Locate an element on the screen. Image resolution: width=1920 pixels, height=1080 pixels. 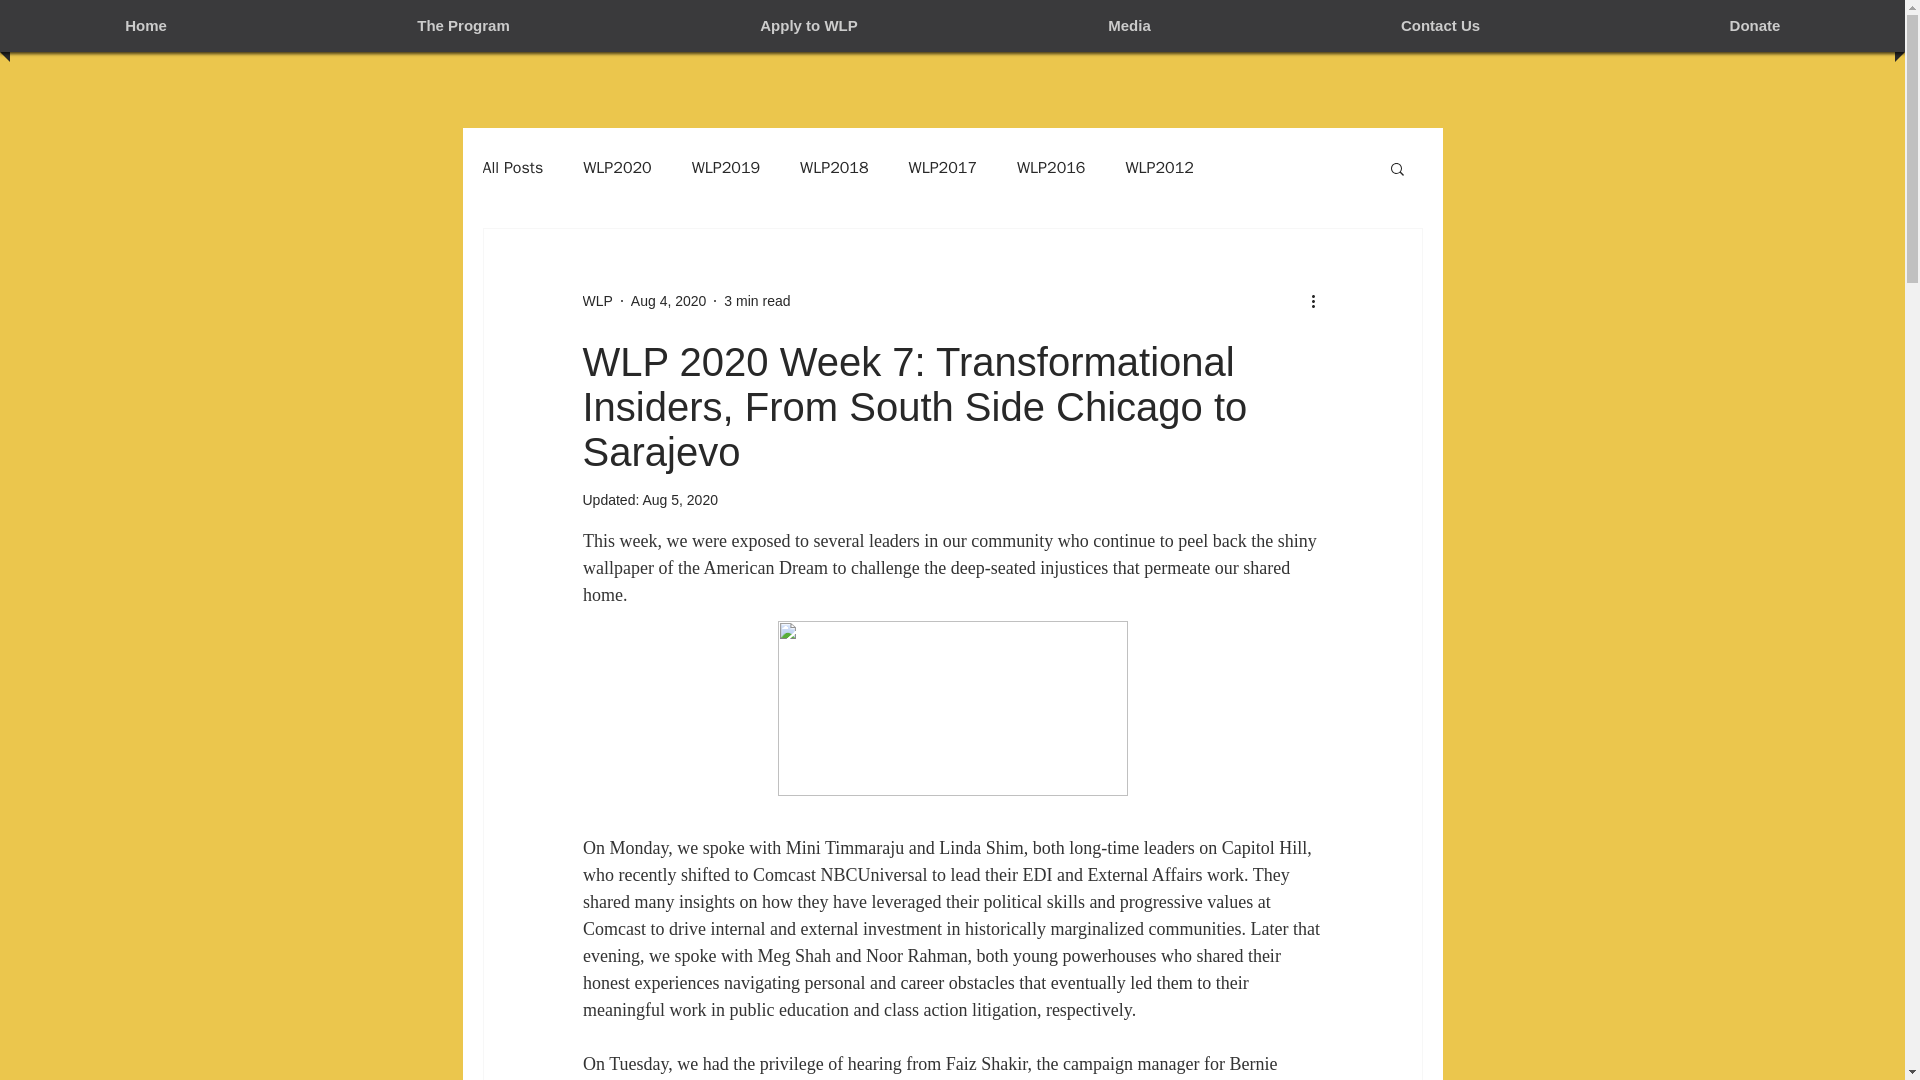
Aug 4, 2020 is located at coordinates (668, 299).